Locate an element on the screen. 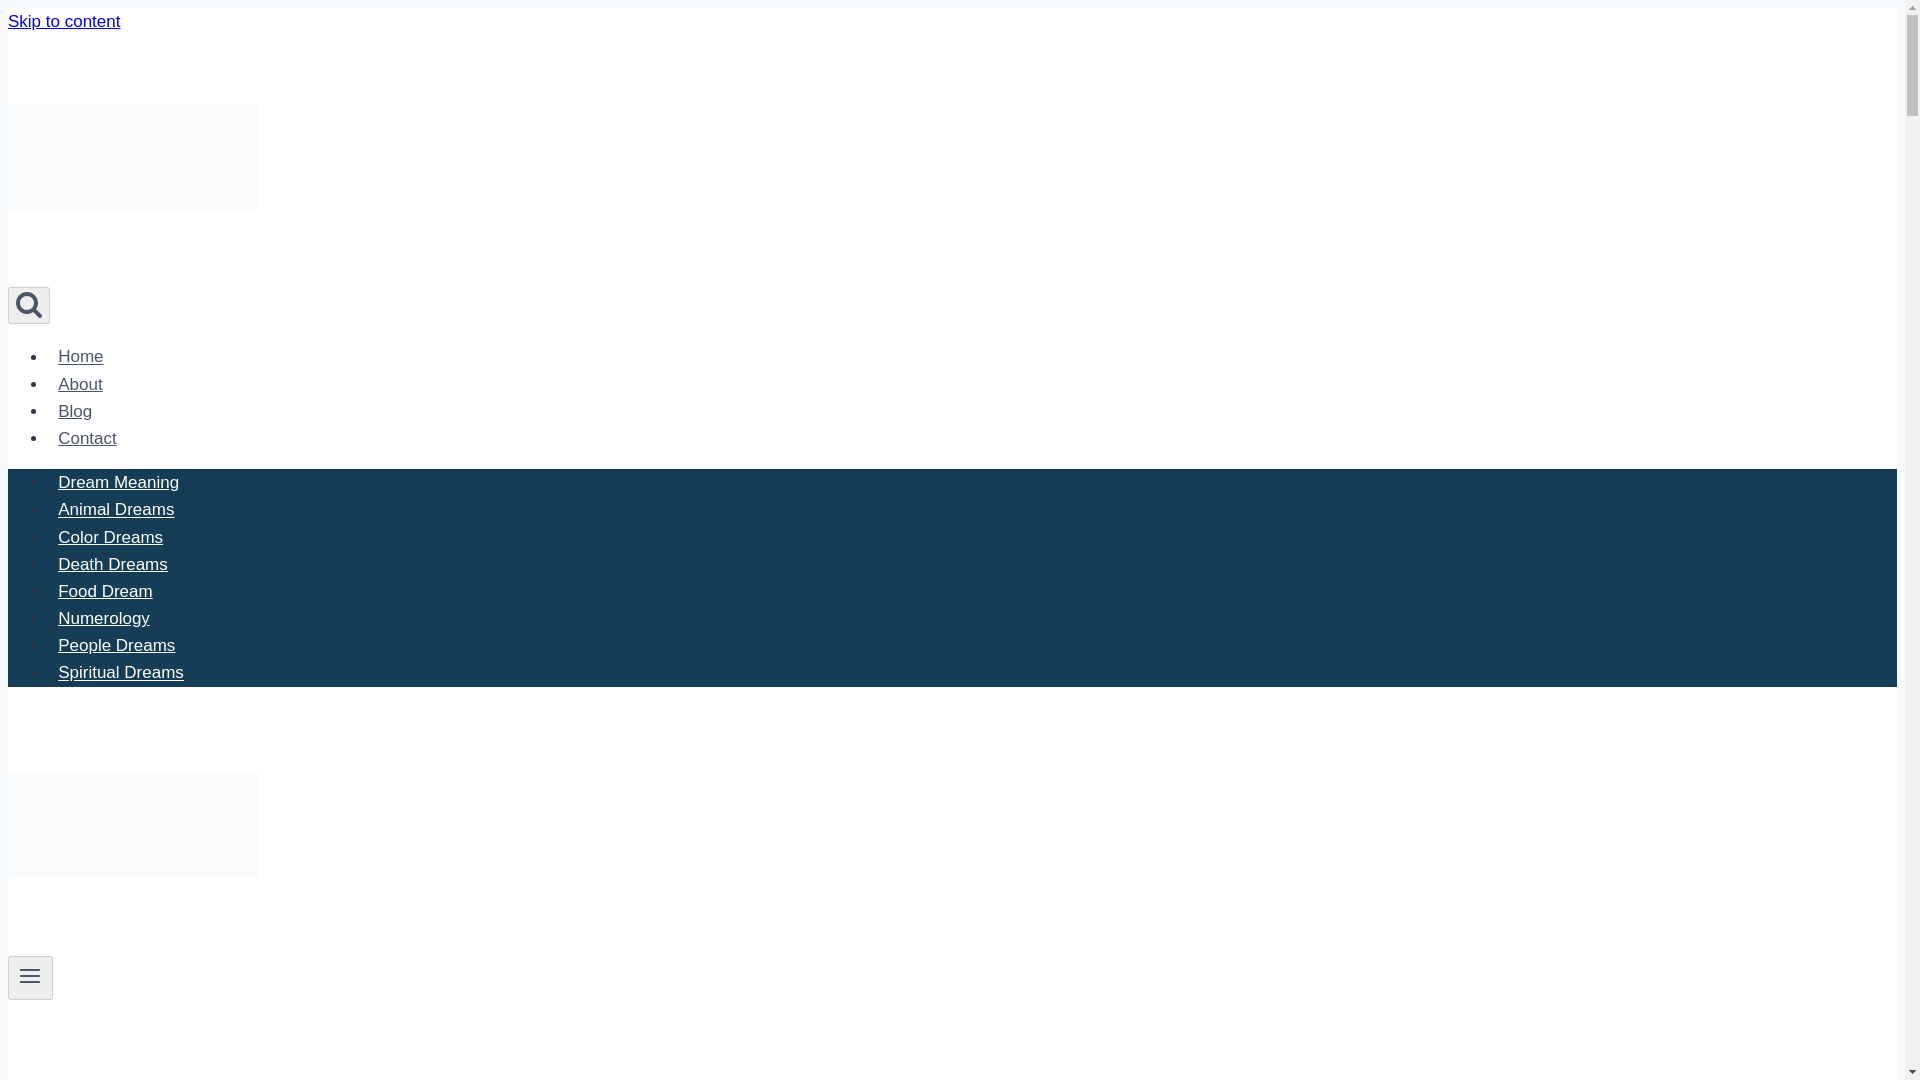  Search is located at coordinates (28, 304).